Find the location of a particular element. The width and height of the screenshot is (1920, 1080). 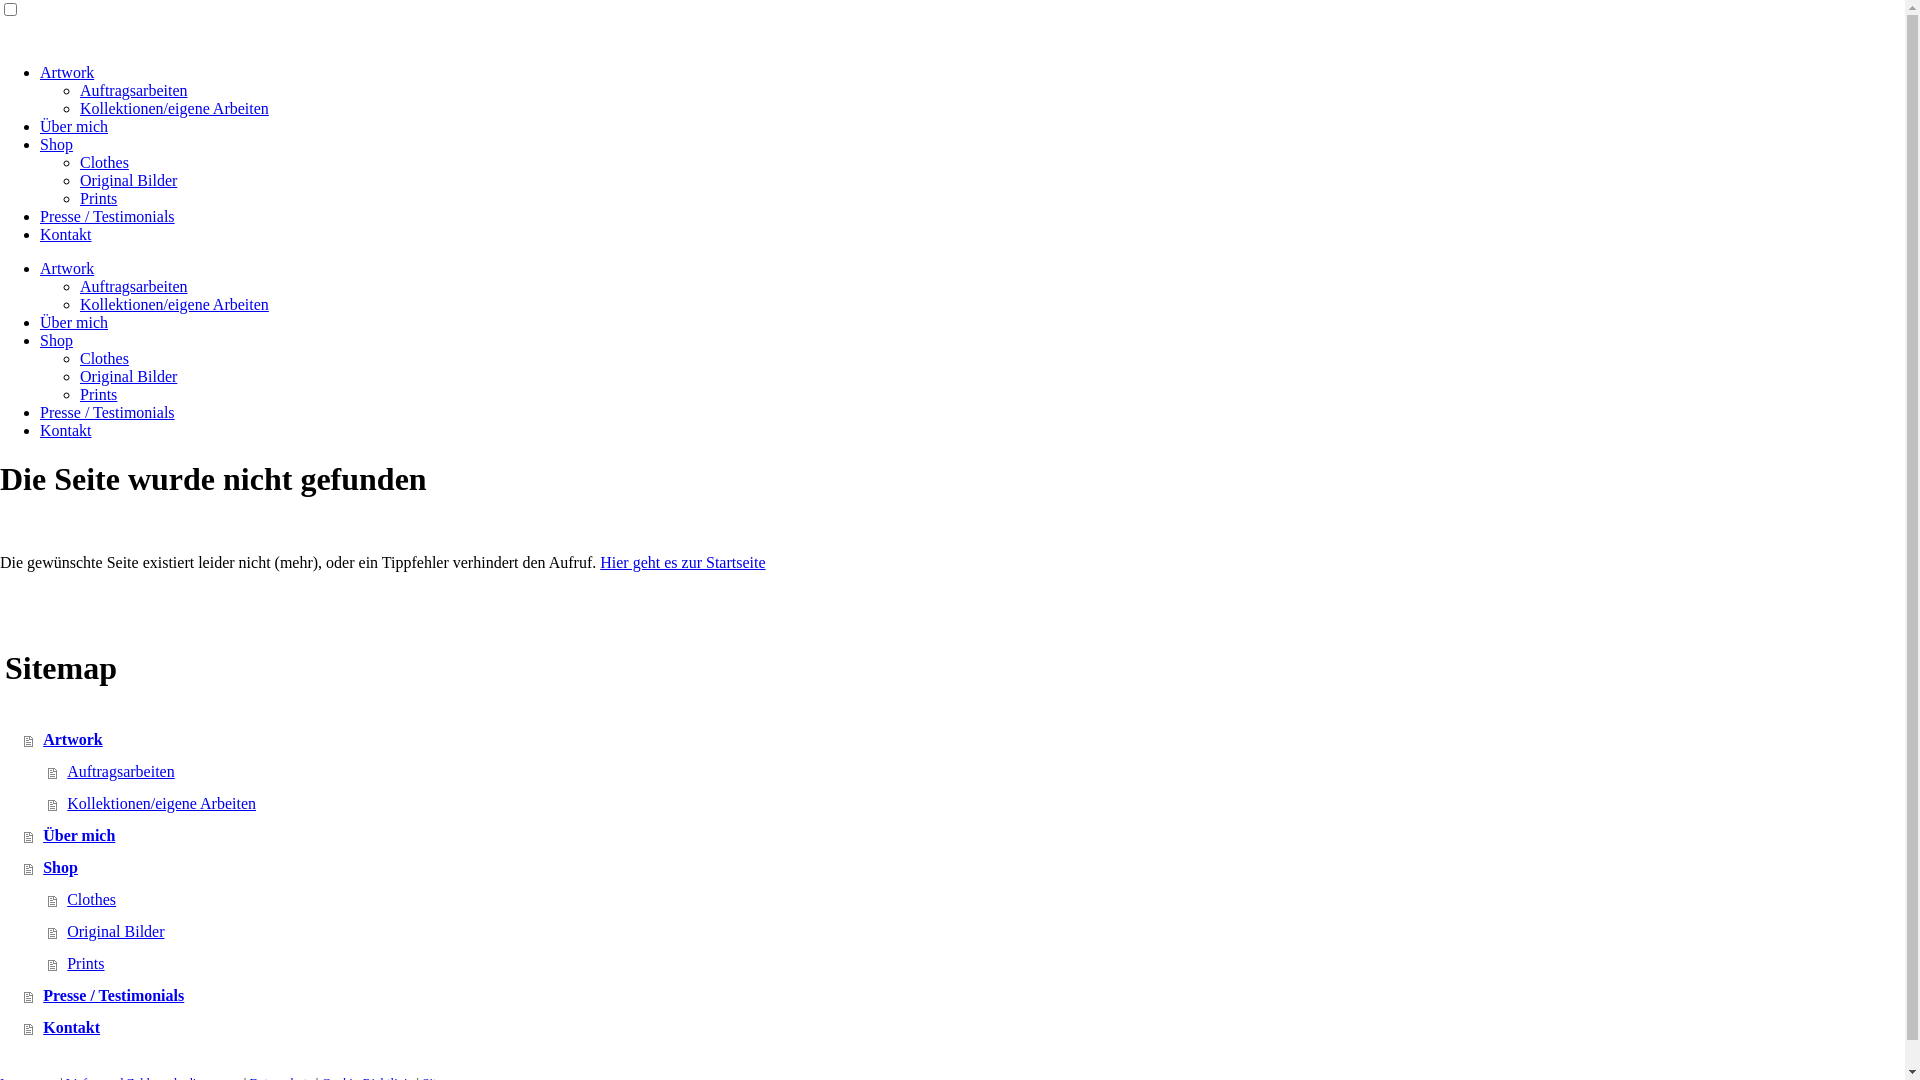

Shop is located at coordinates (964, 868).